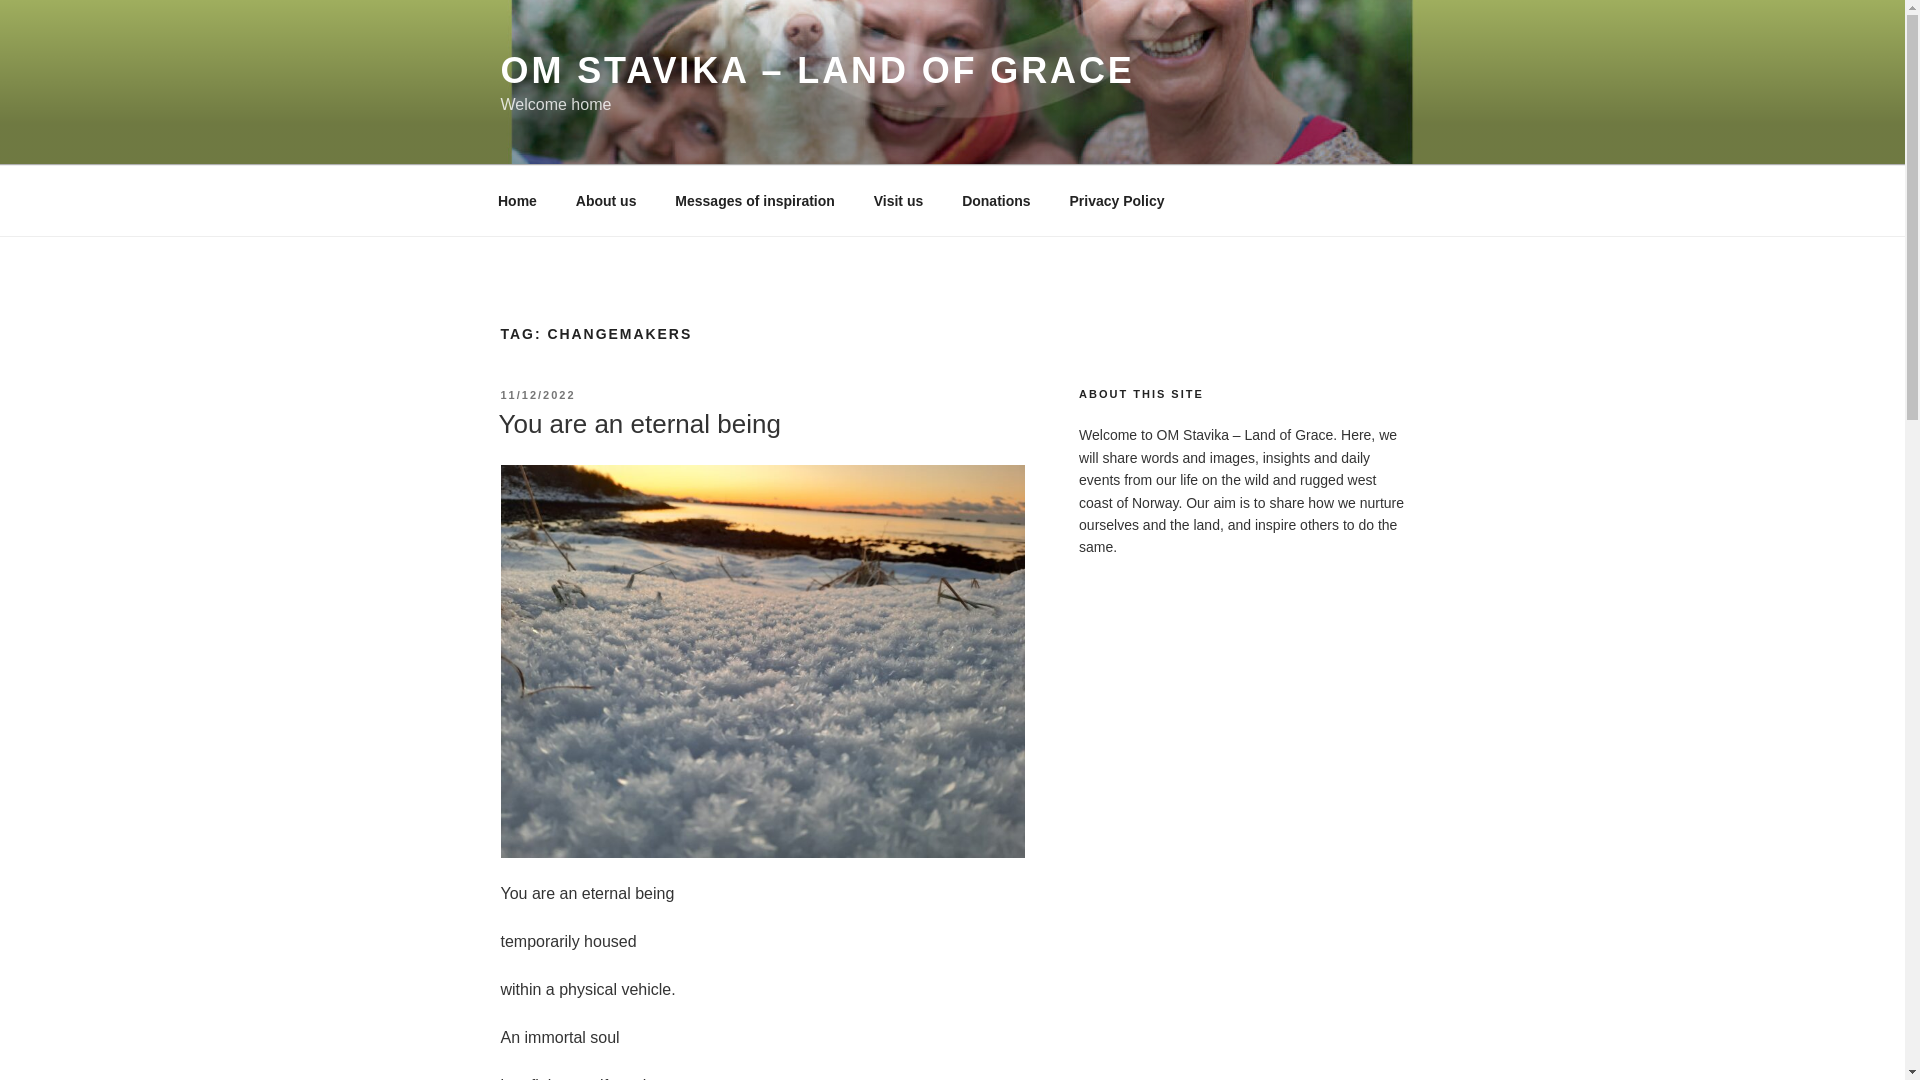  I want to click on Visit us, so click(898, 200).